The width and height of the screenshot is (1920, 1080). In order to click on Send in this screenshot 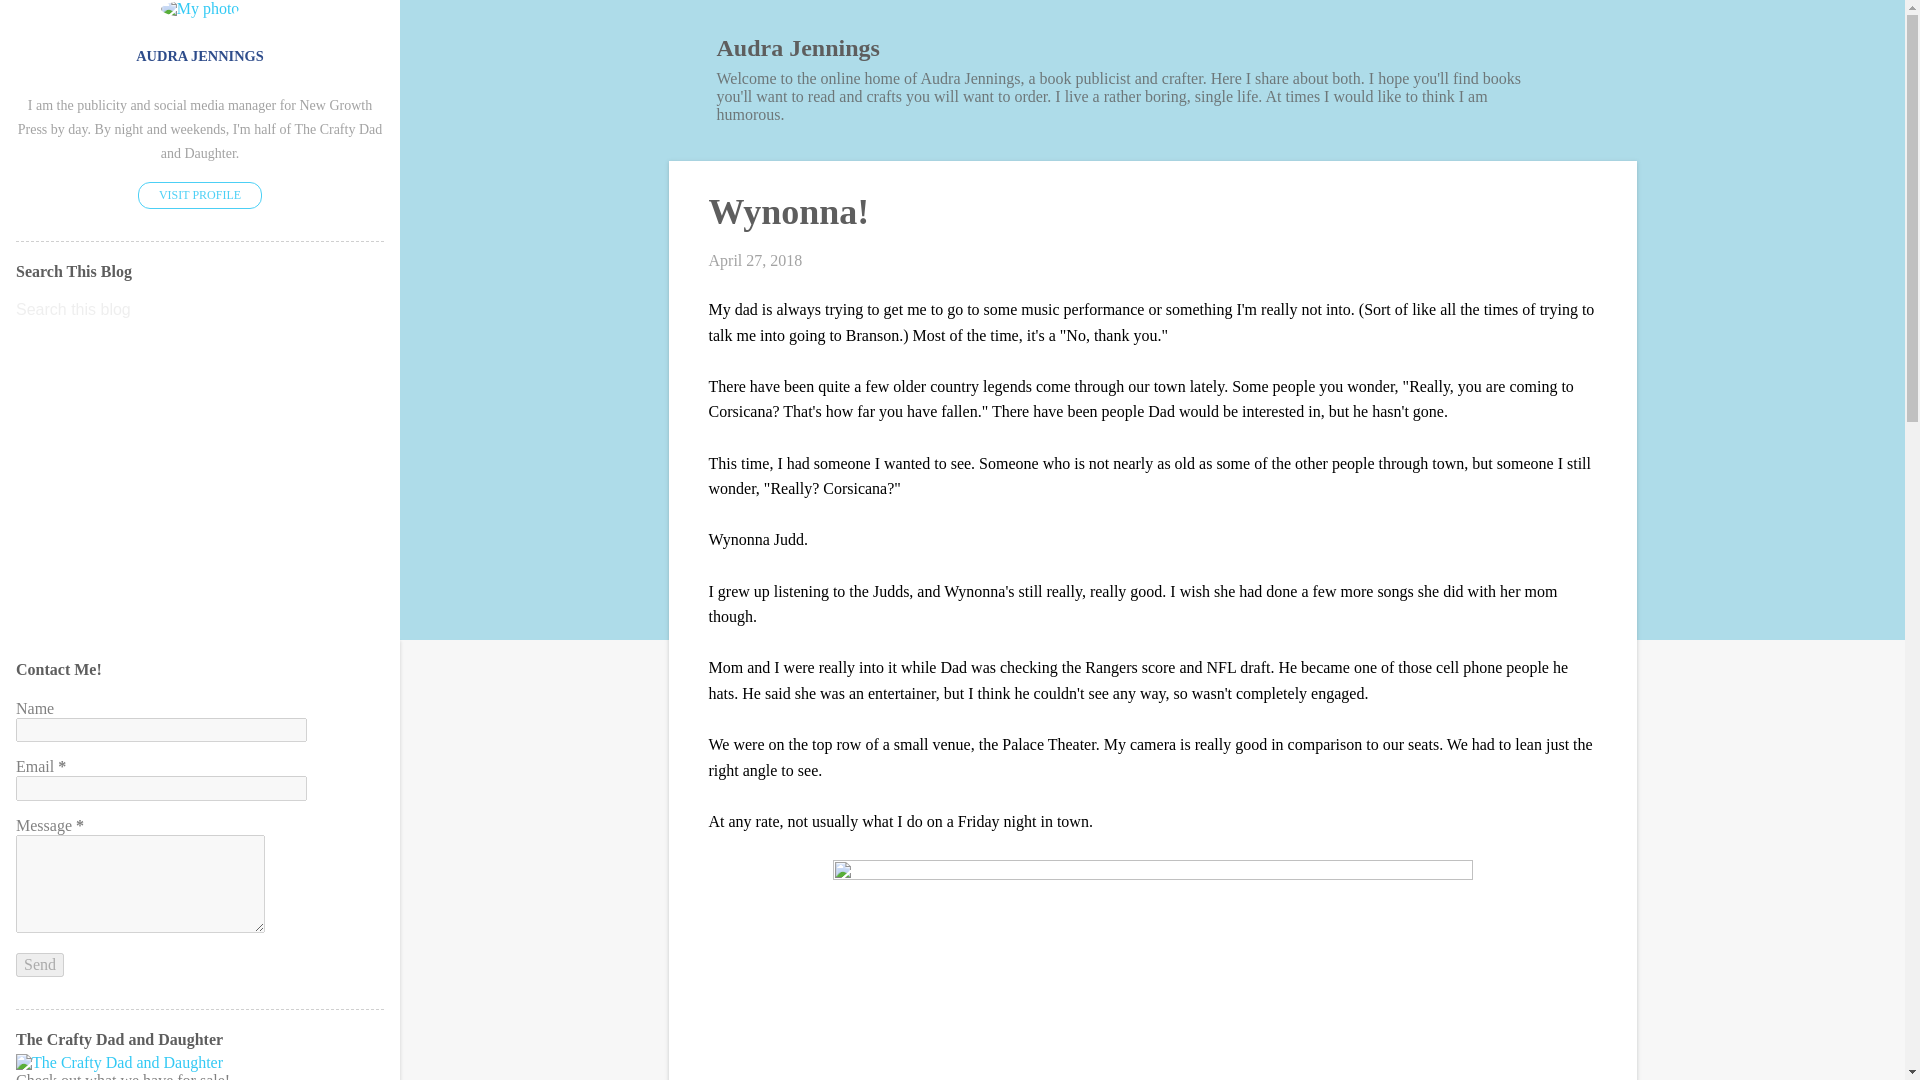, I will do `click(39, 964)`.